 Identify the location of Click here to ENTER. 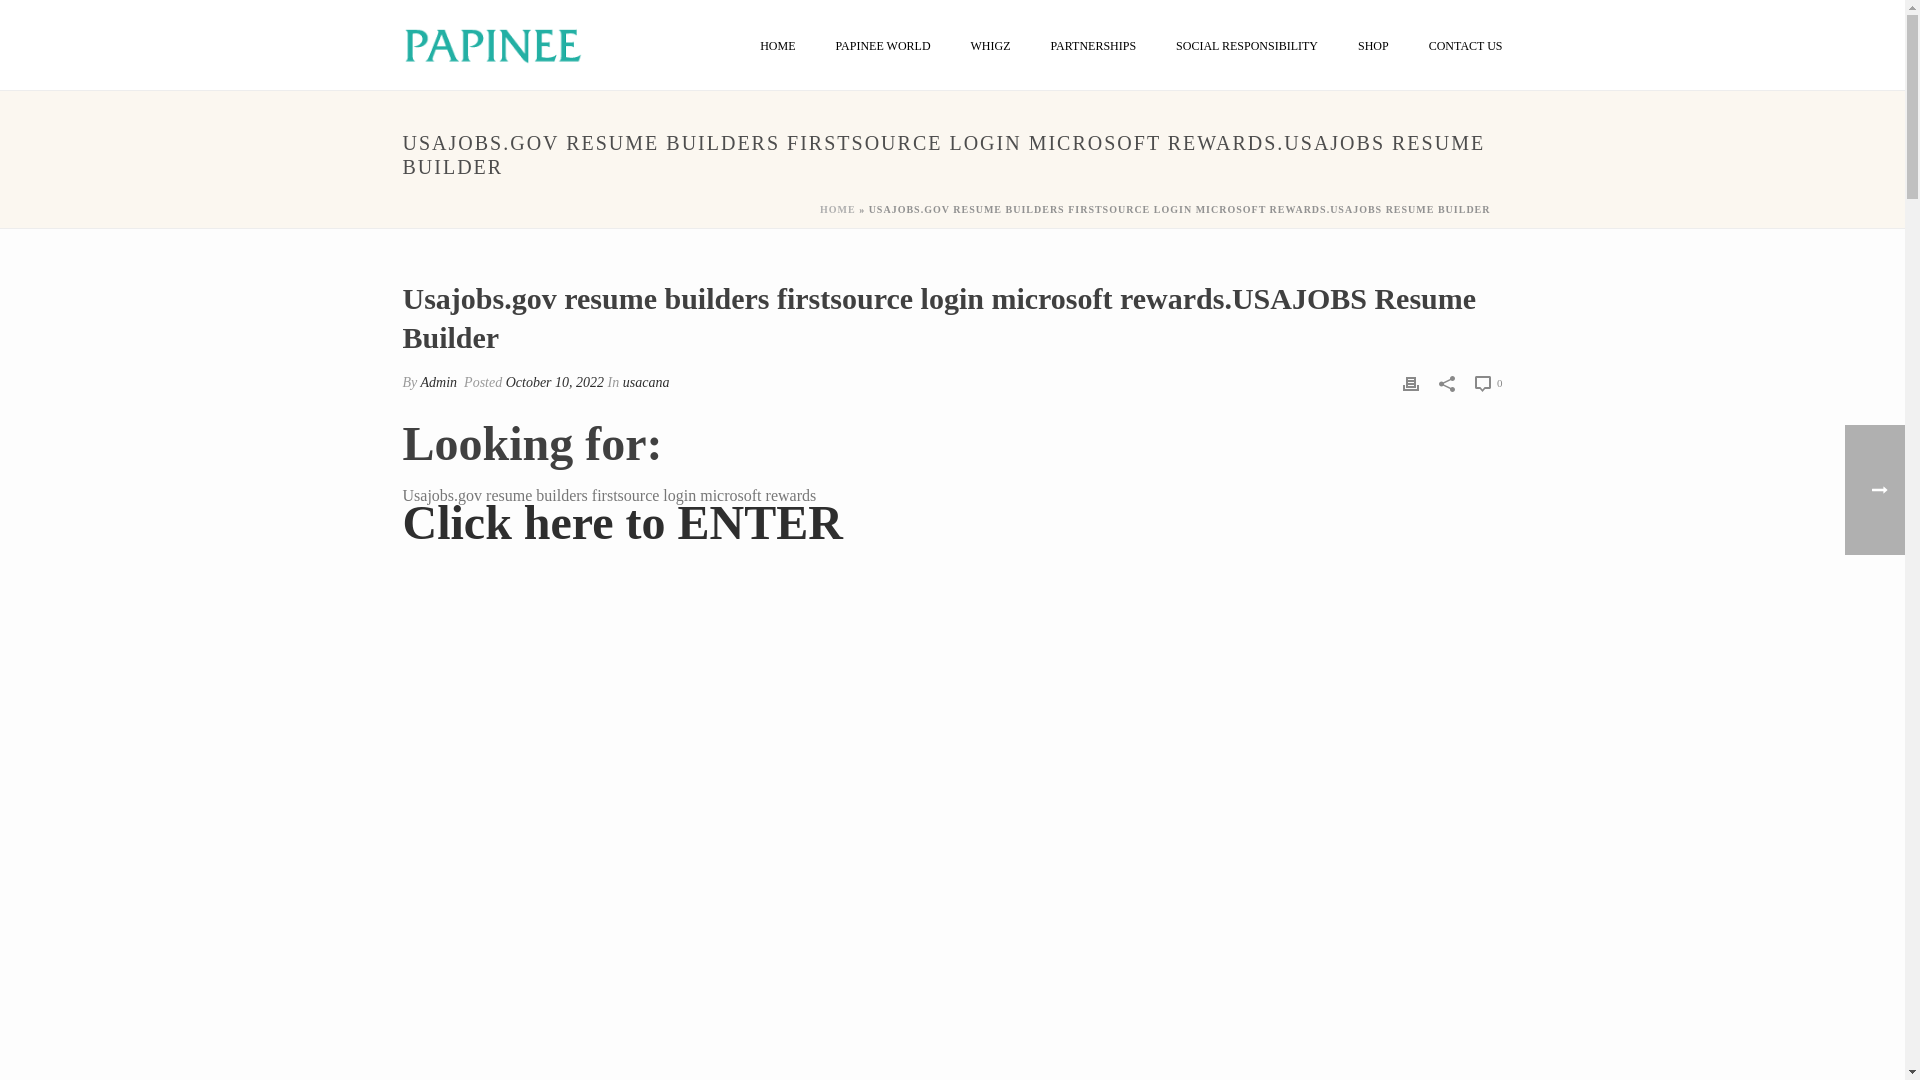
(622, 533).